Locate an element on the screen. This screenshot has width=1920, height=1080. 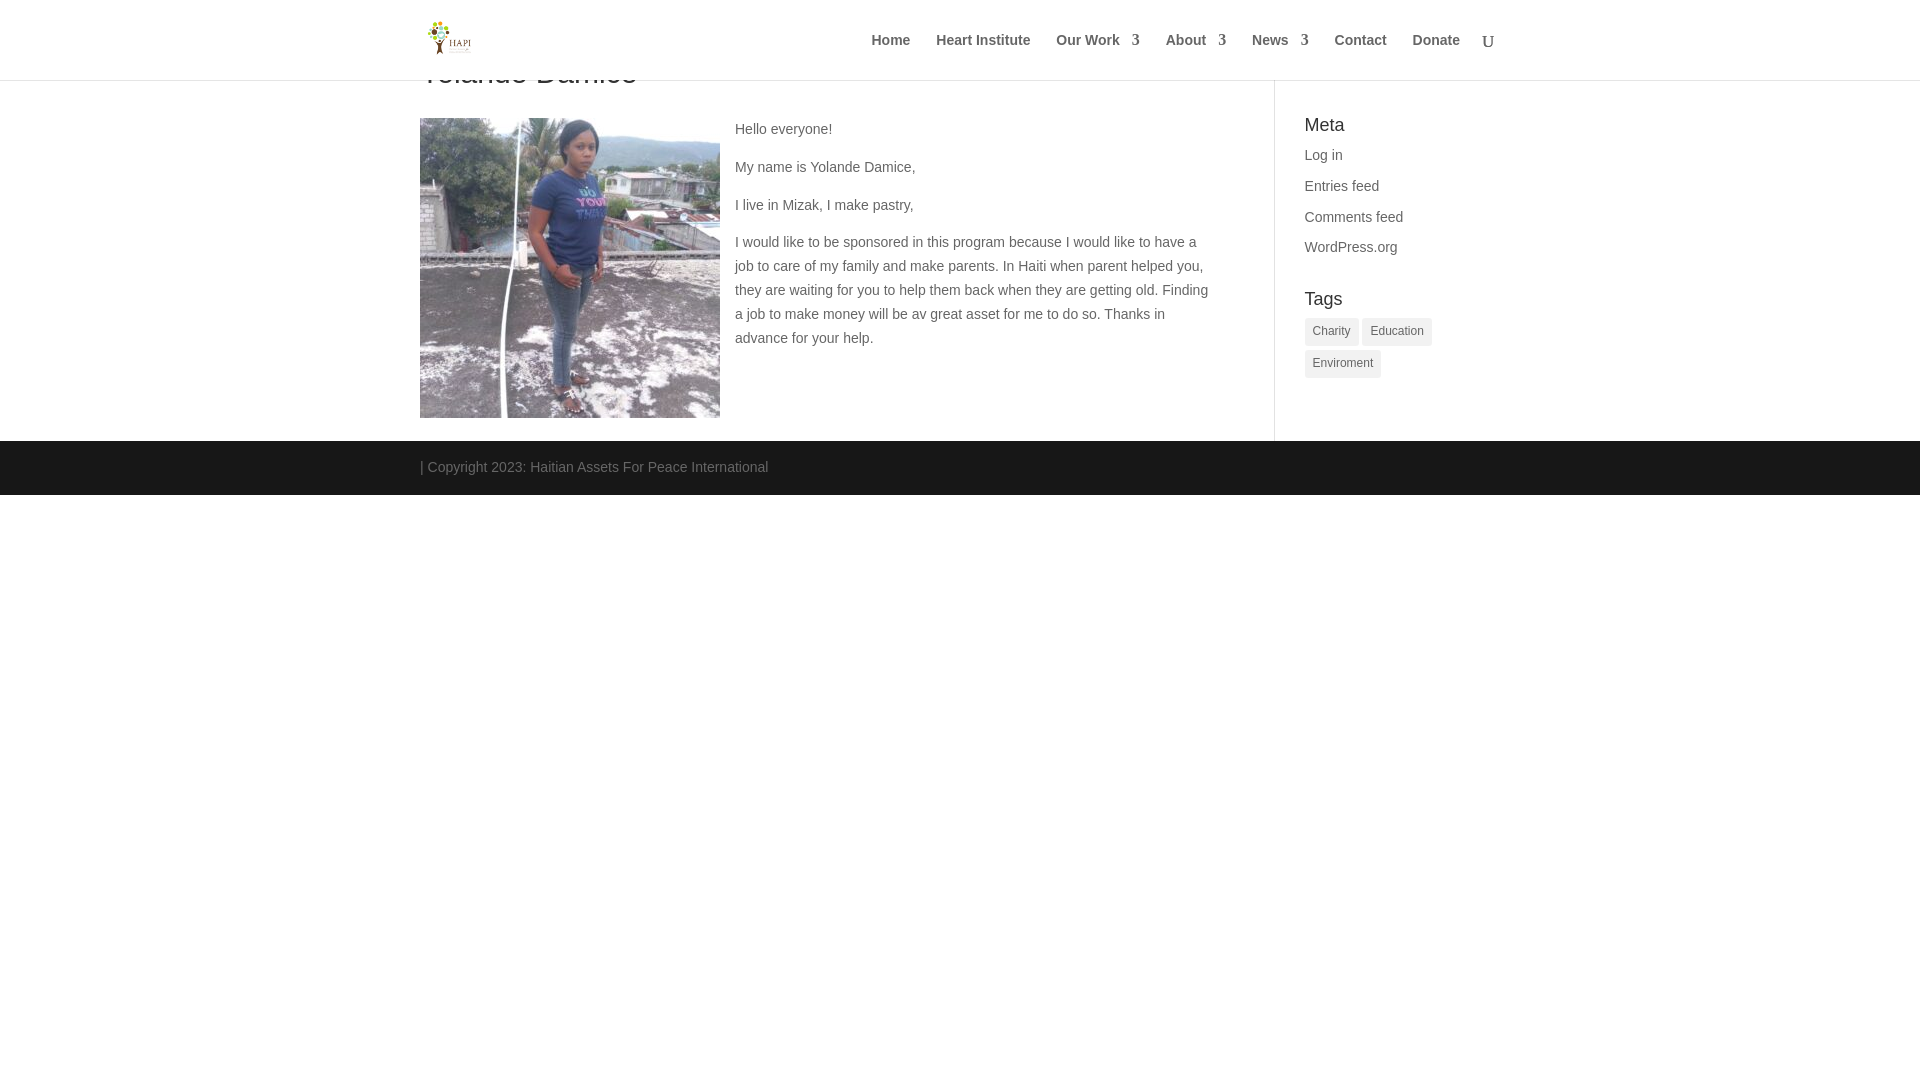
Entries feed is located at coordinates (1342, 186).